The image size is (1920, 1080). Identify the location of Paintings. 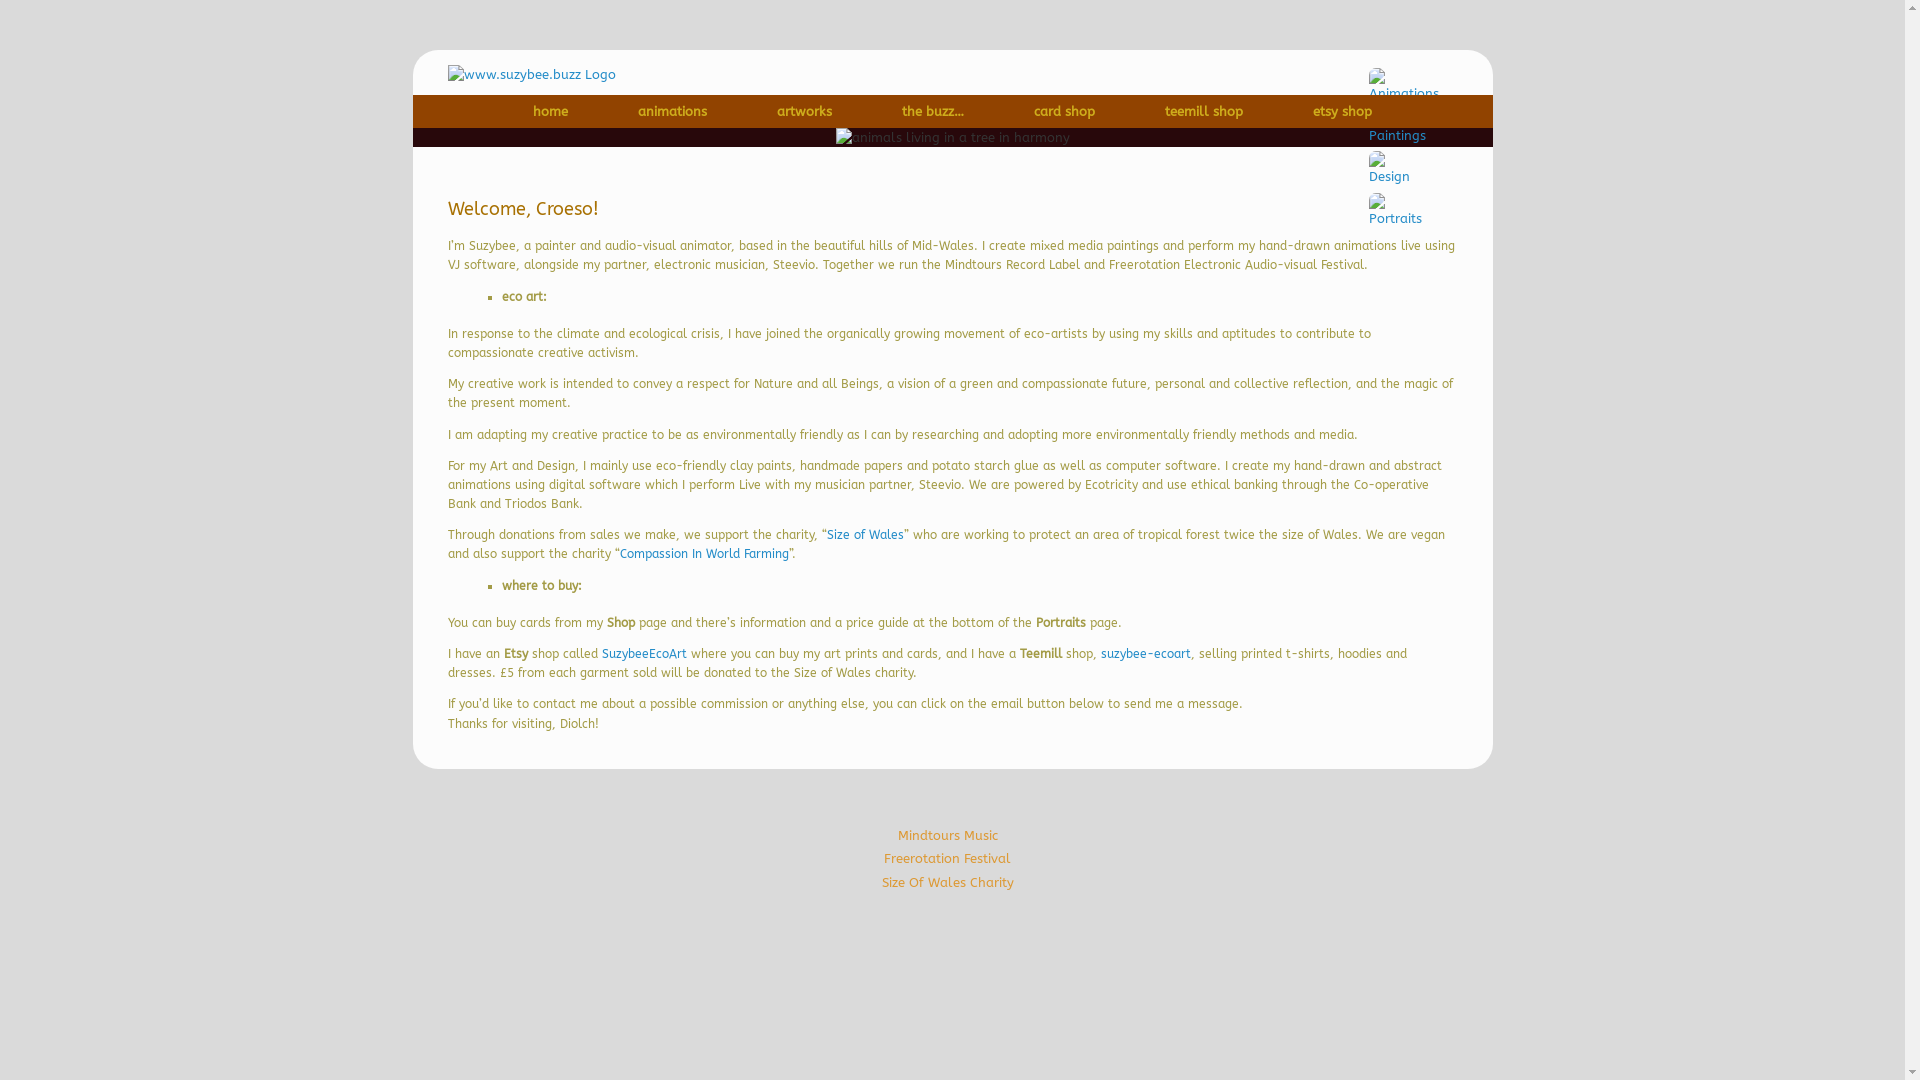
(1398, 127).